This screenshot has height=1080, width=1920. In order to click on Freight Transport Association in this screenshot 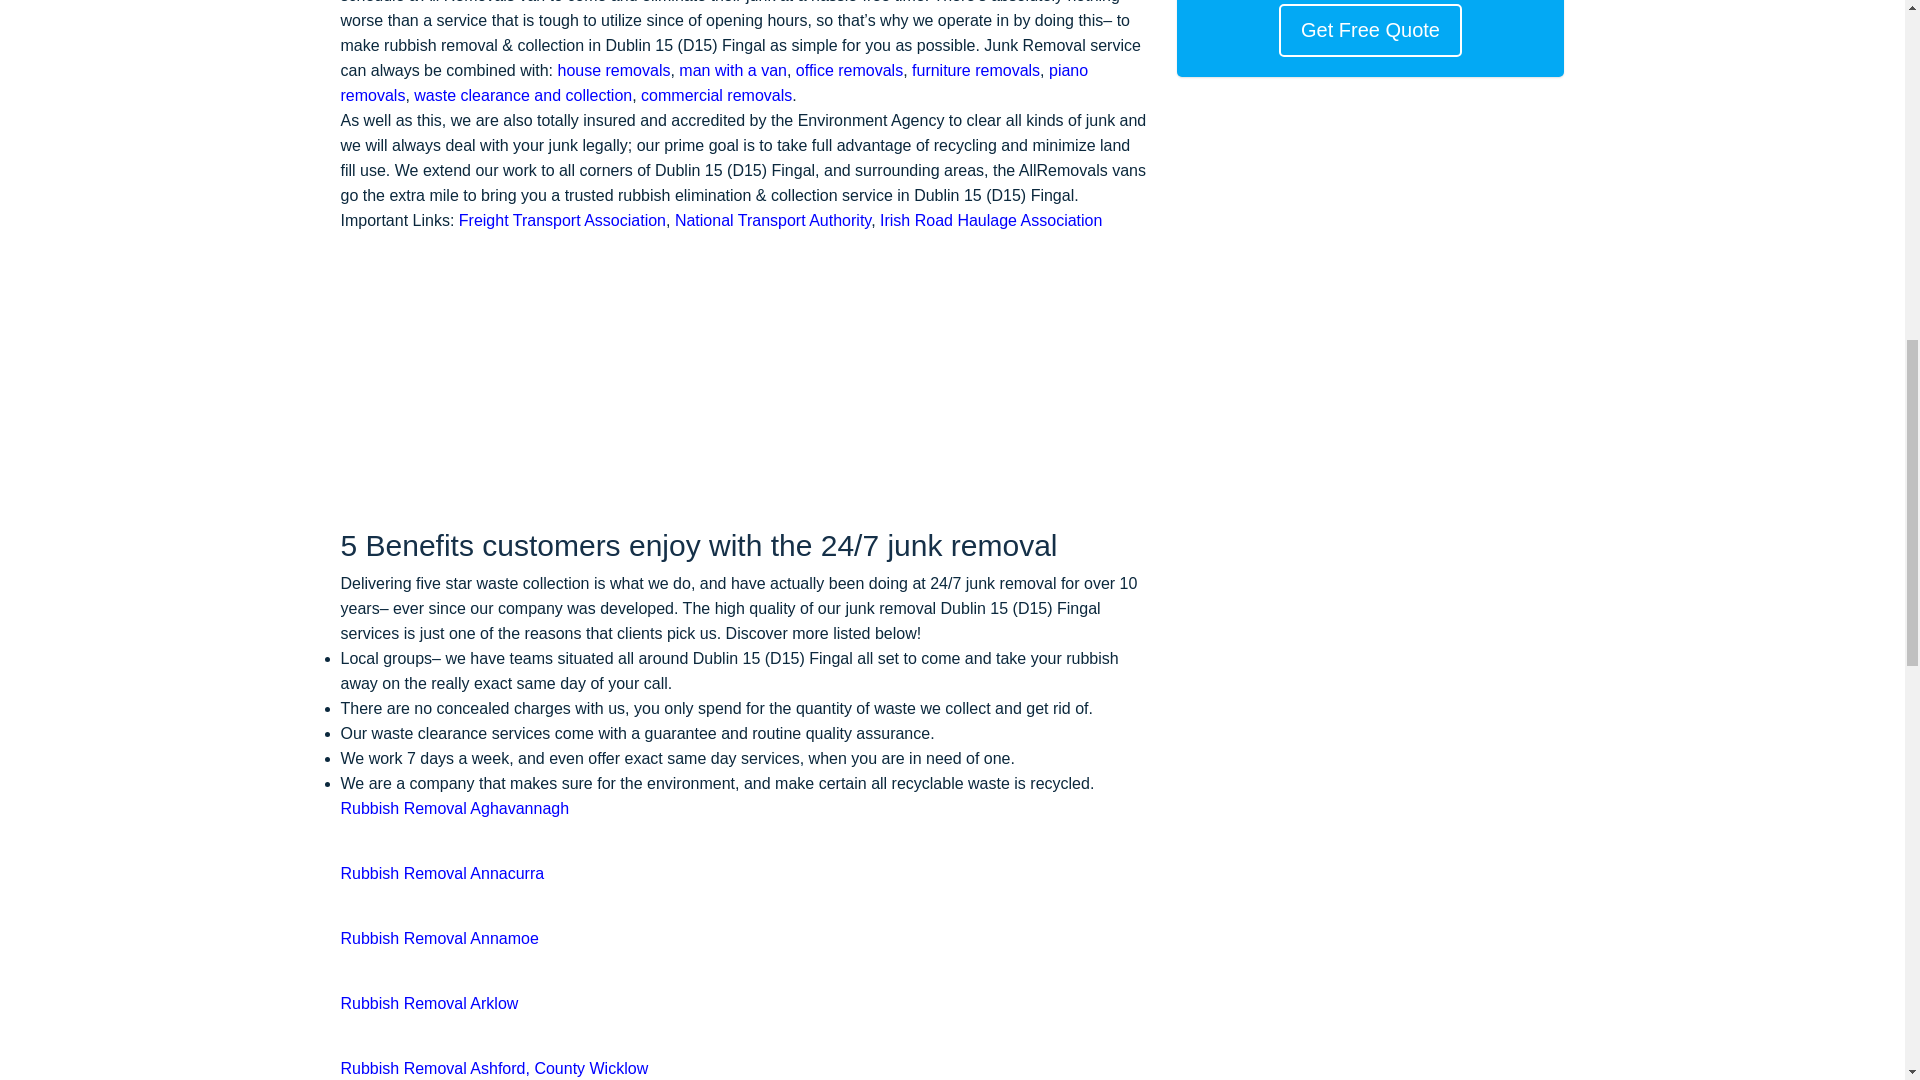, I will do `click(562, 220)`.